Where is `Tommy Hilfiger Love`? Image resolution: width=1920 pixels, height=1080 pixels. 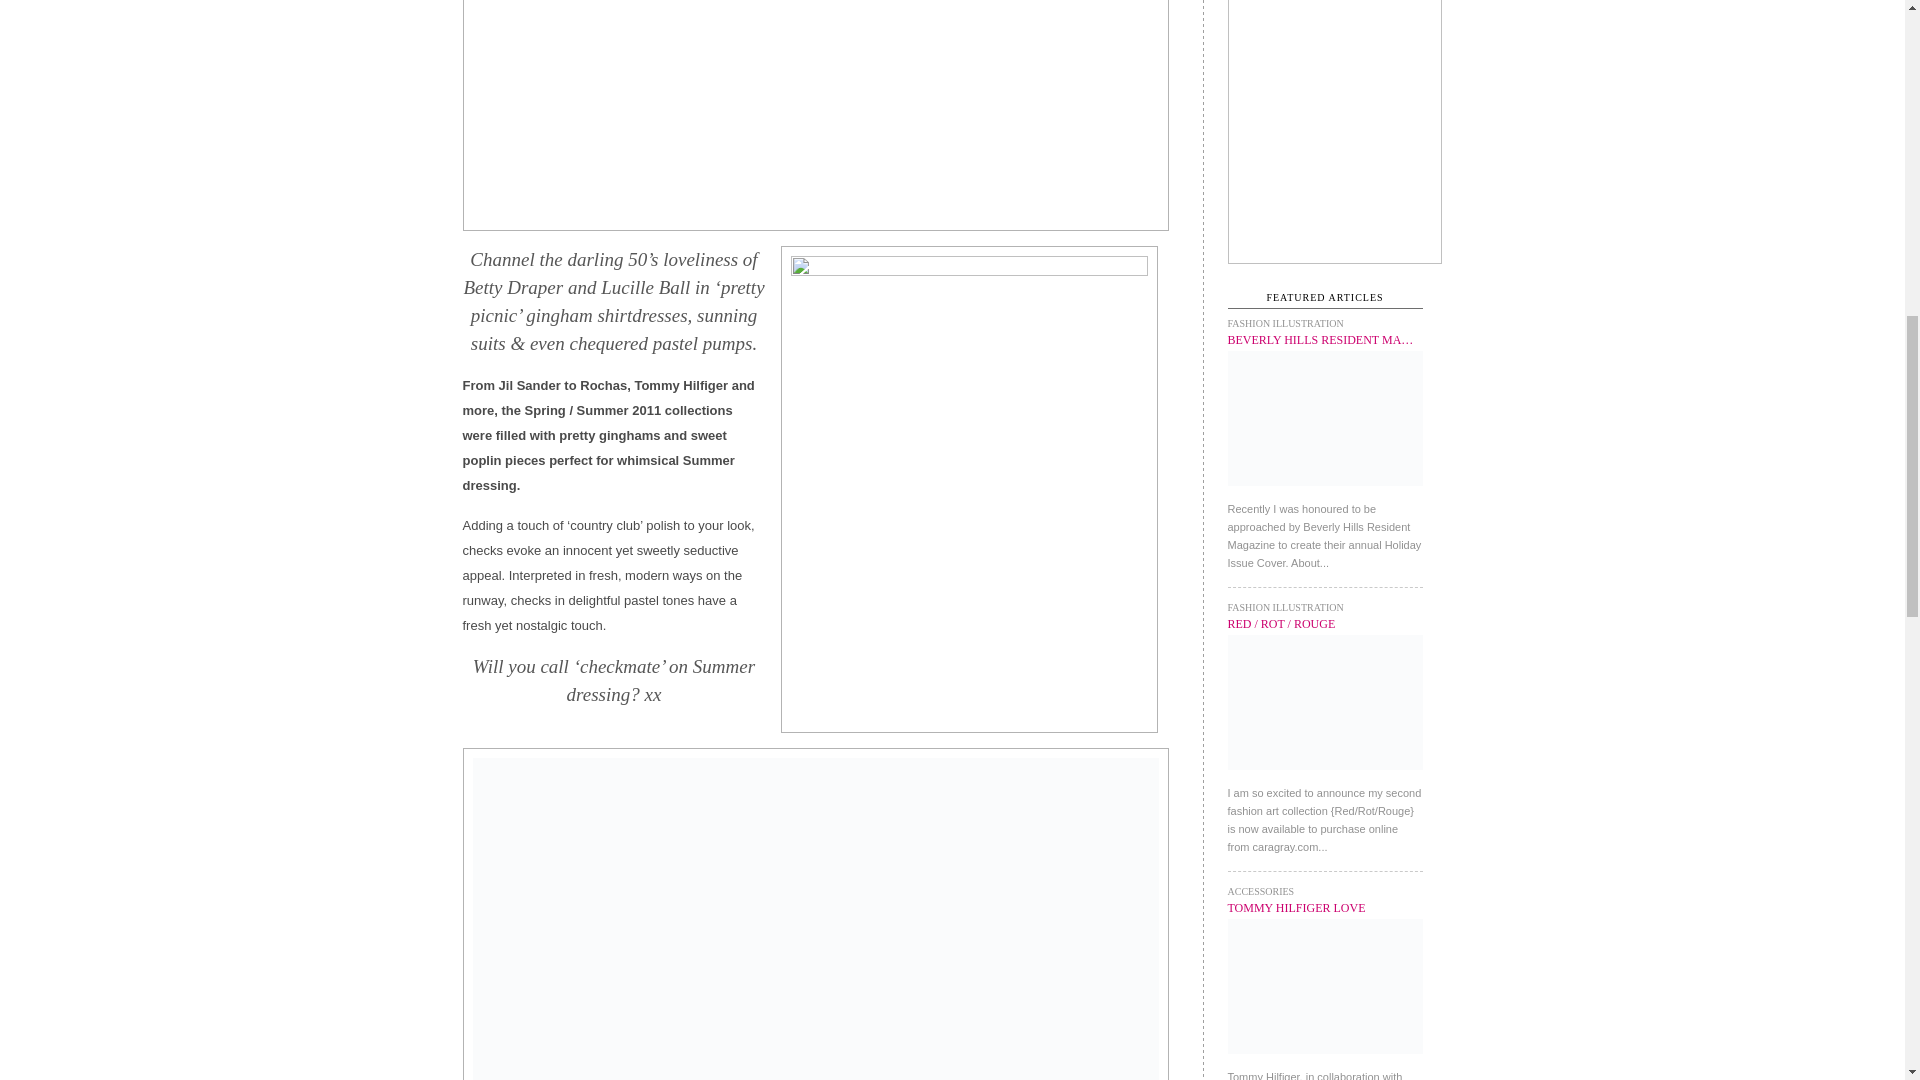 Tommy Hilfiger Love is located at coordinates (1325, 1060).